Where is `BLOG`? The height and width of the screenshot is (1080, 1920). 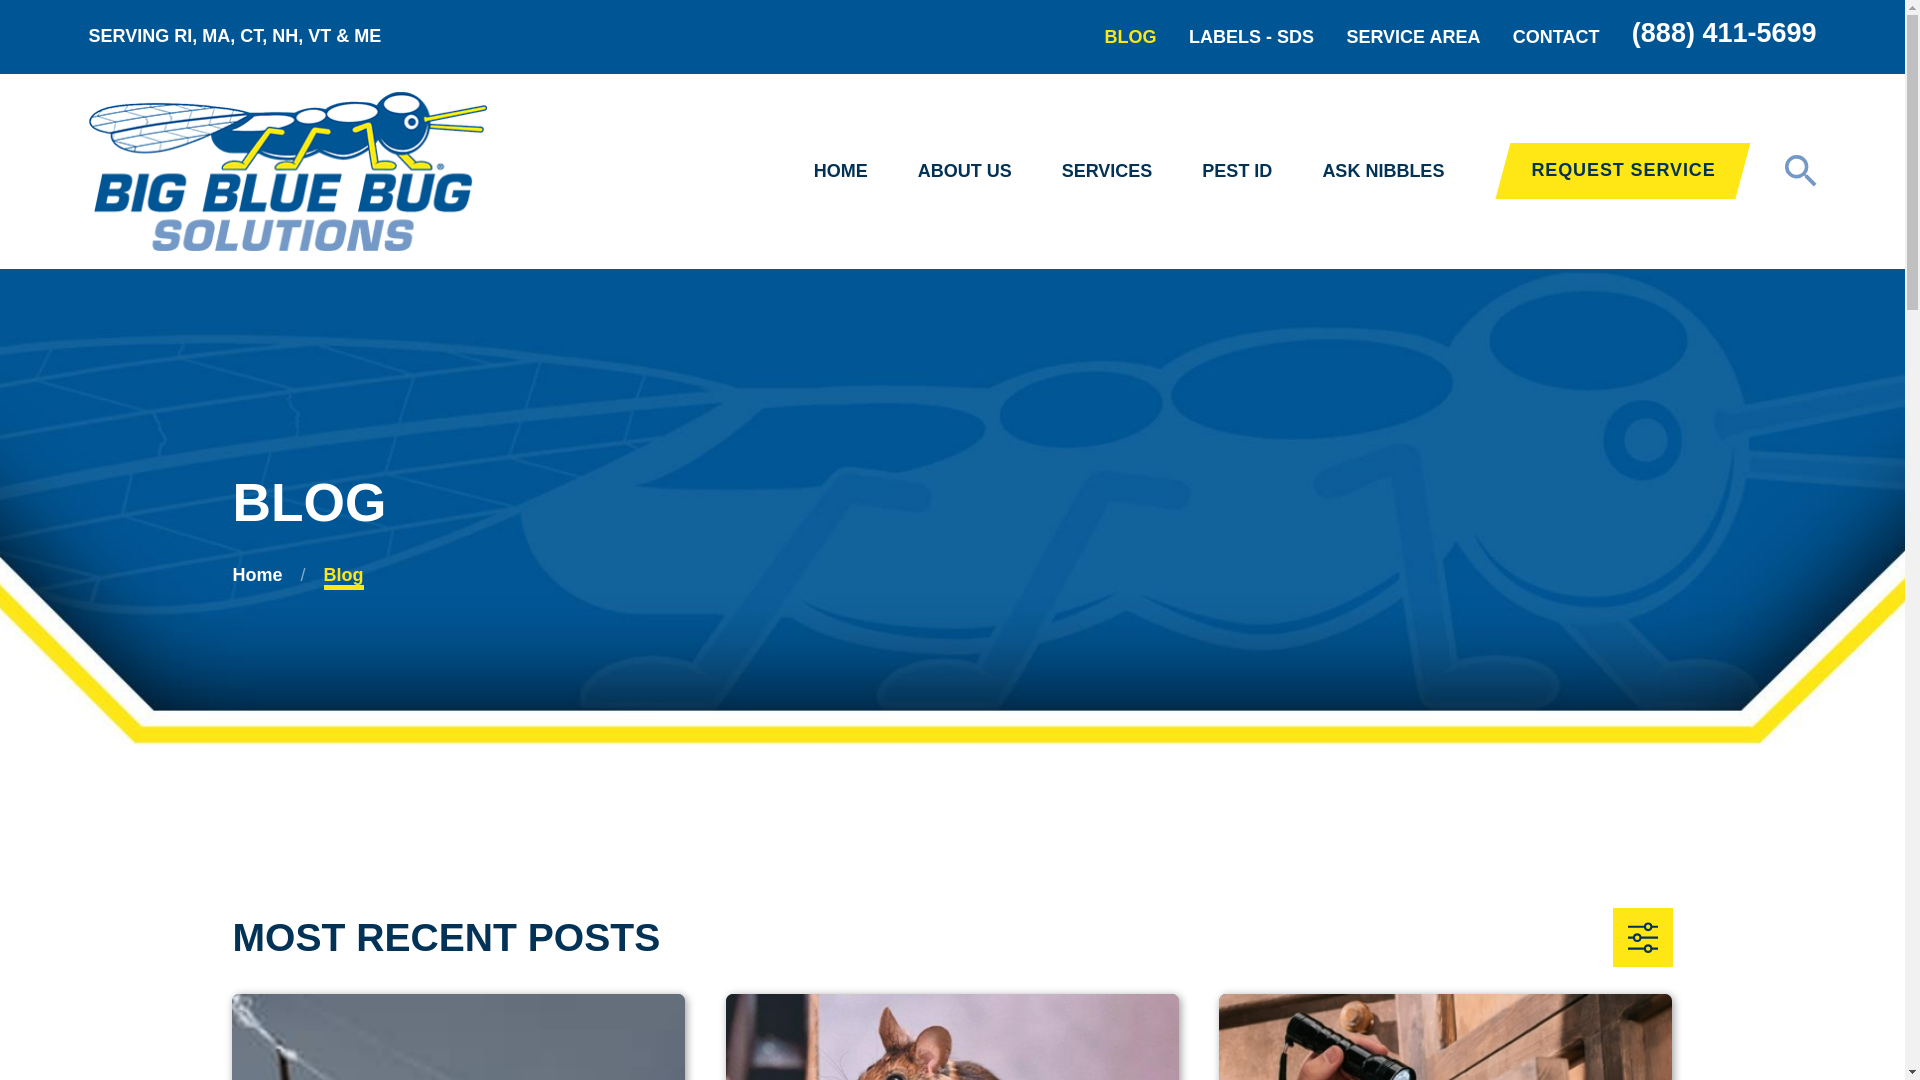 BLOG is located at coordinates (1131, 37).